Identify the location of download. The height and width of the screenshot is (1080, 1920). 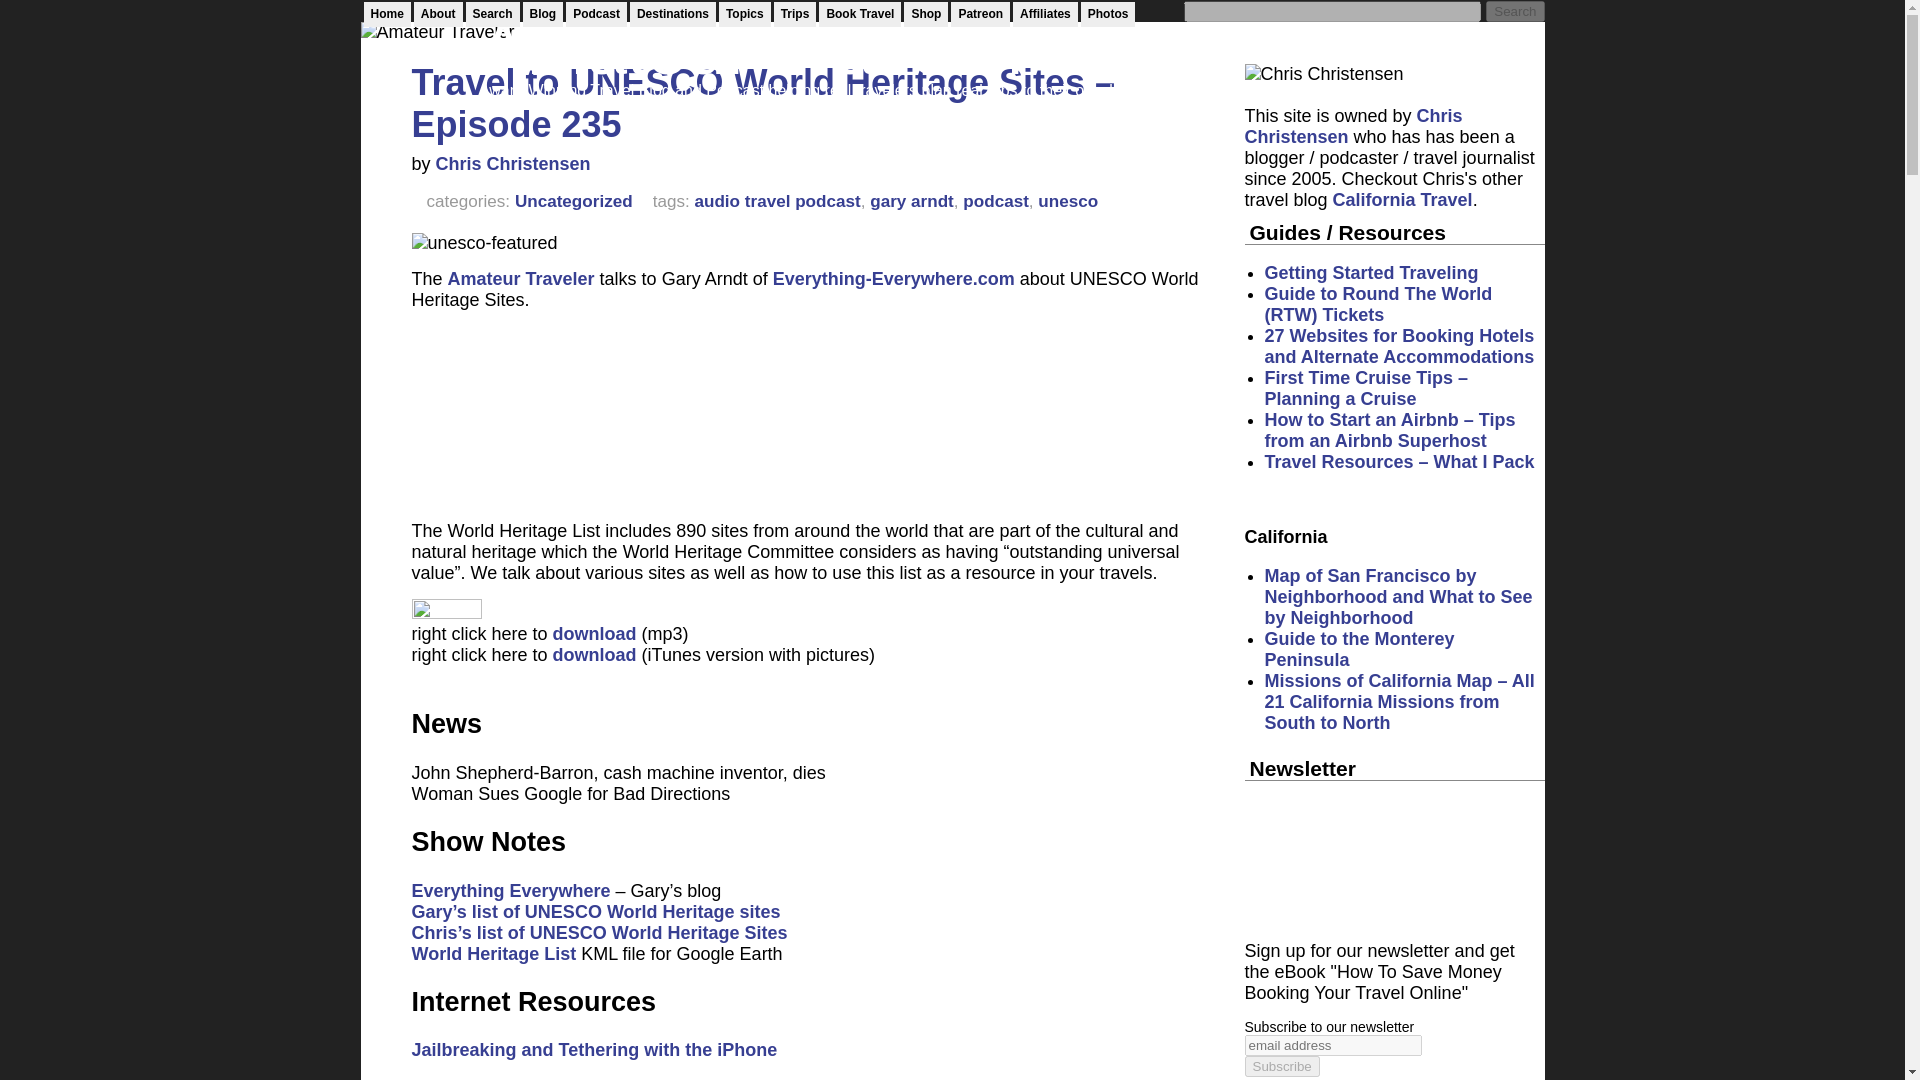
(594, 634).